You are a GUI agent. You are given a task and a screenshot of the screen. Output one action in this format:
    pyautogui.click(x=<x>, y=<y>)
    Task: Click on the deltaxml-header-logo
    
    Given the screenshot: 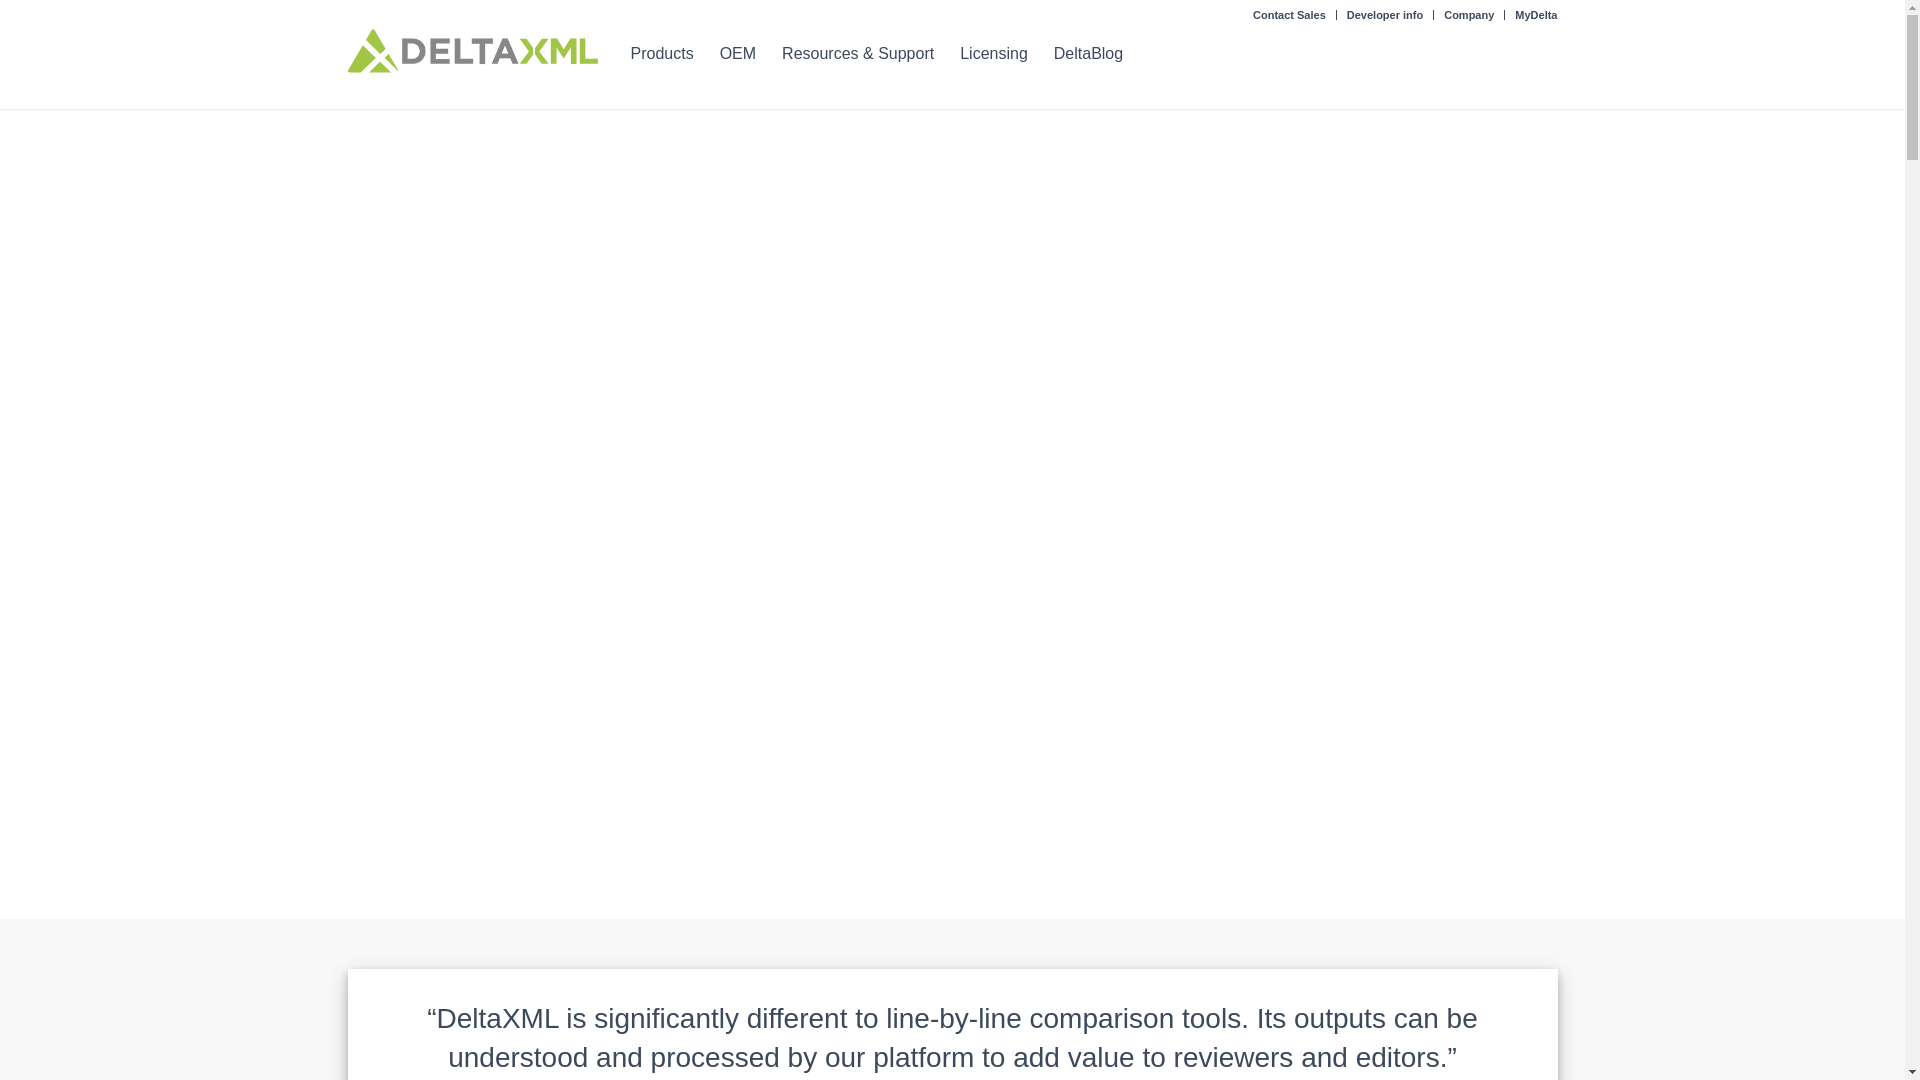 What is the action you would take?
    pyautogui.click(x=472, y=51)
    